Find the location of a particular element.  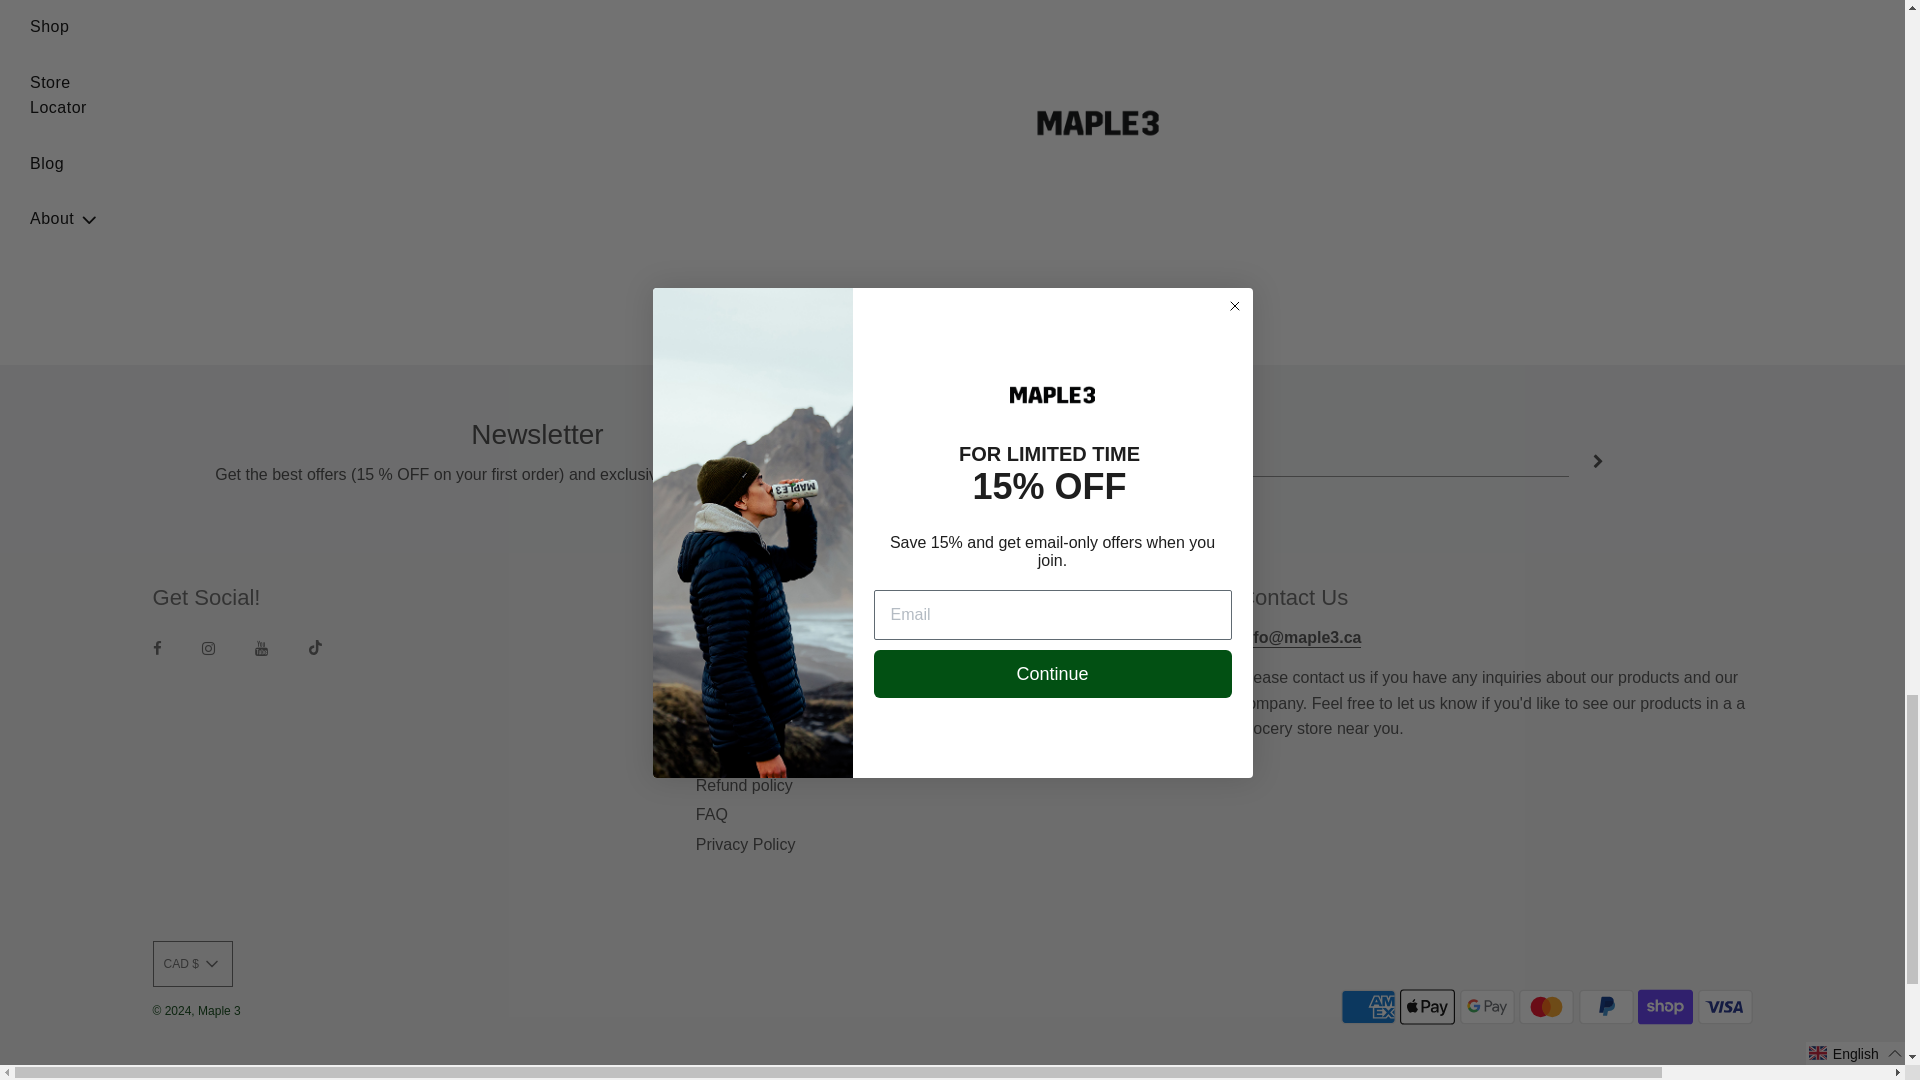

Pure Organic Maple Water - 1L is located at coordinates (753, 48).